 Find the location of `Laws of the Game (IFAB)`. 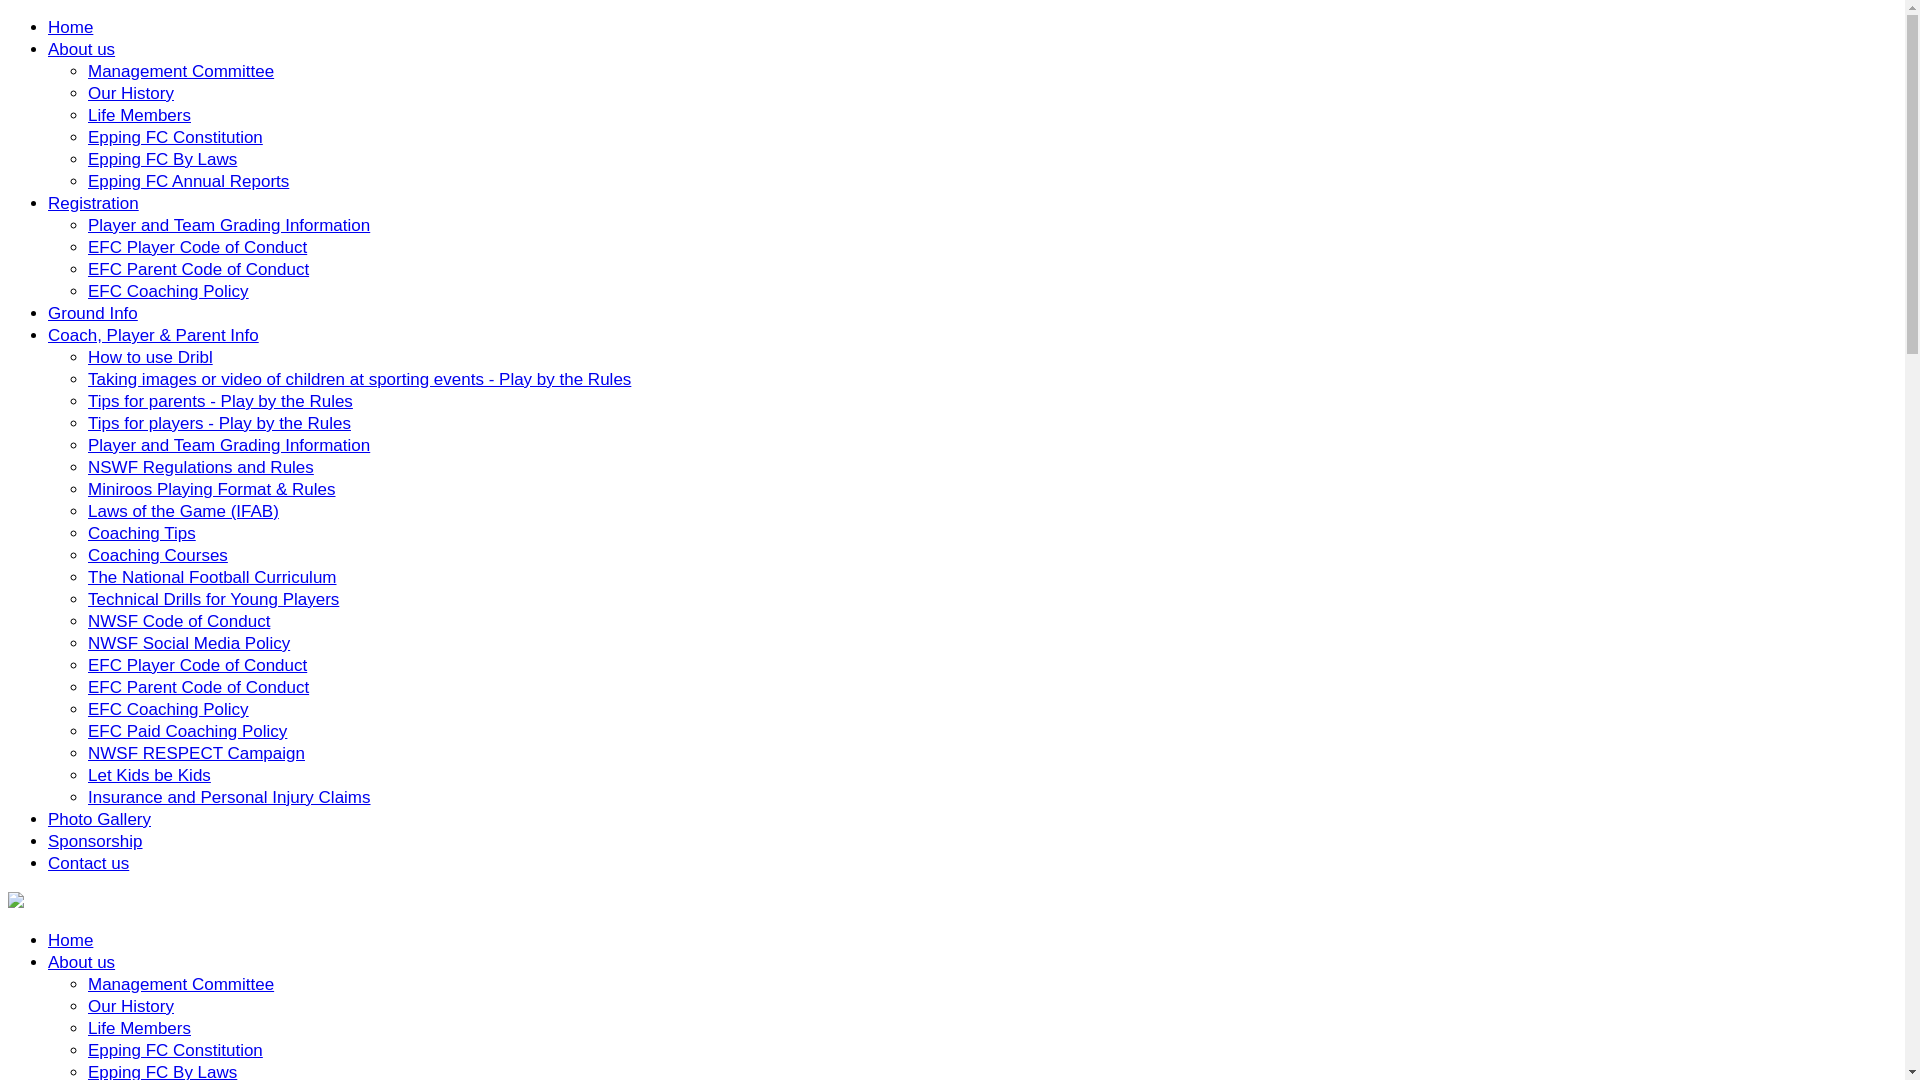

Laws of the Game (IFAB) is located at coordinates (184, 512).